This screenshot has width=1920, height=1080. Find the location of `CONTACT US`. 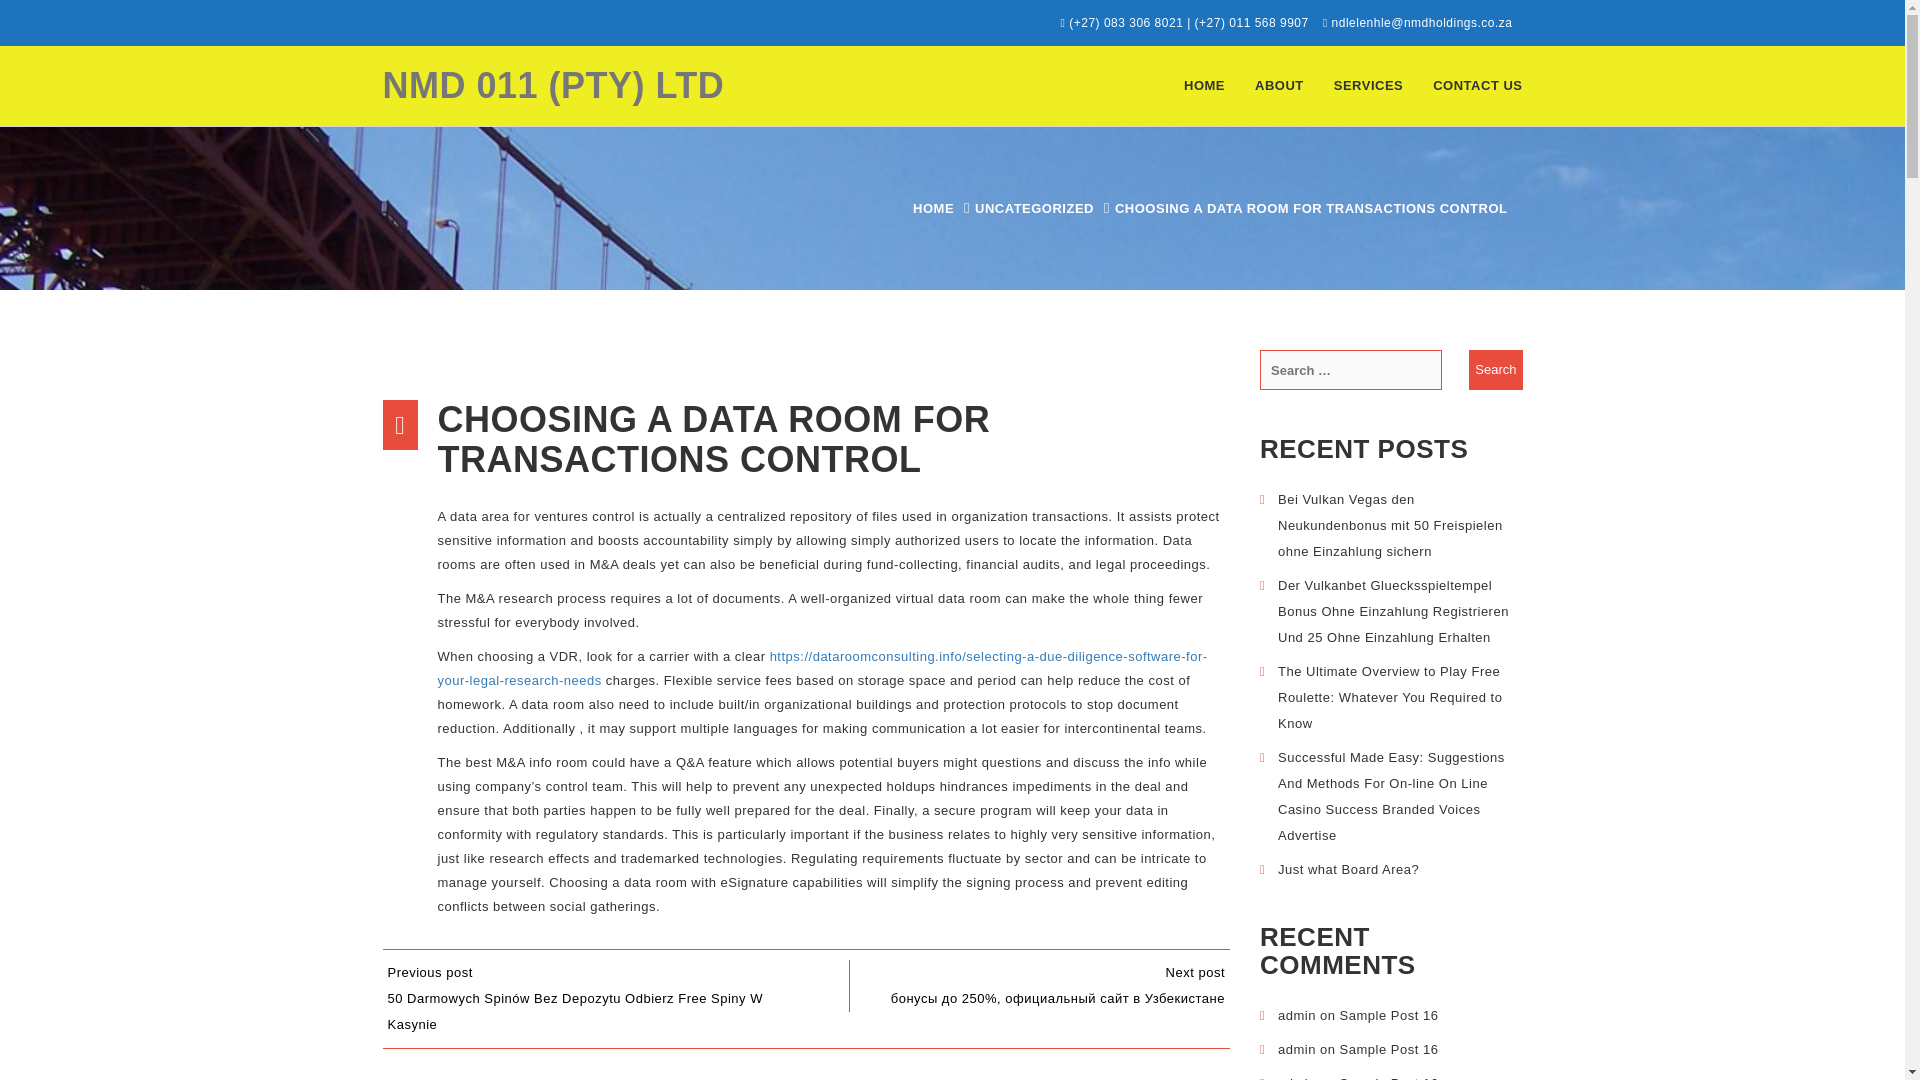

CONTACT US is located at coordinates (1478, 86).